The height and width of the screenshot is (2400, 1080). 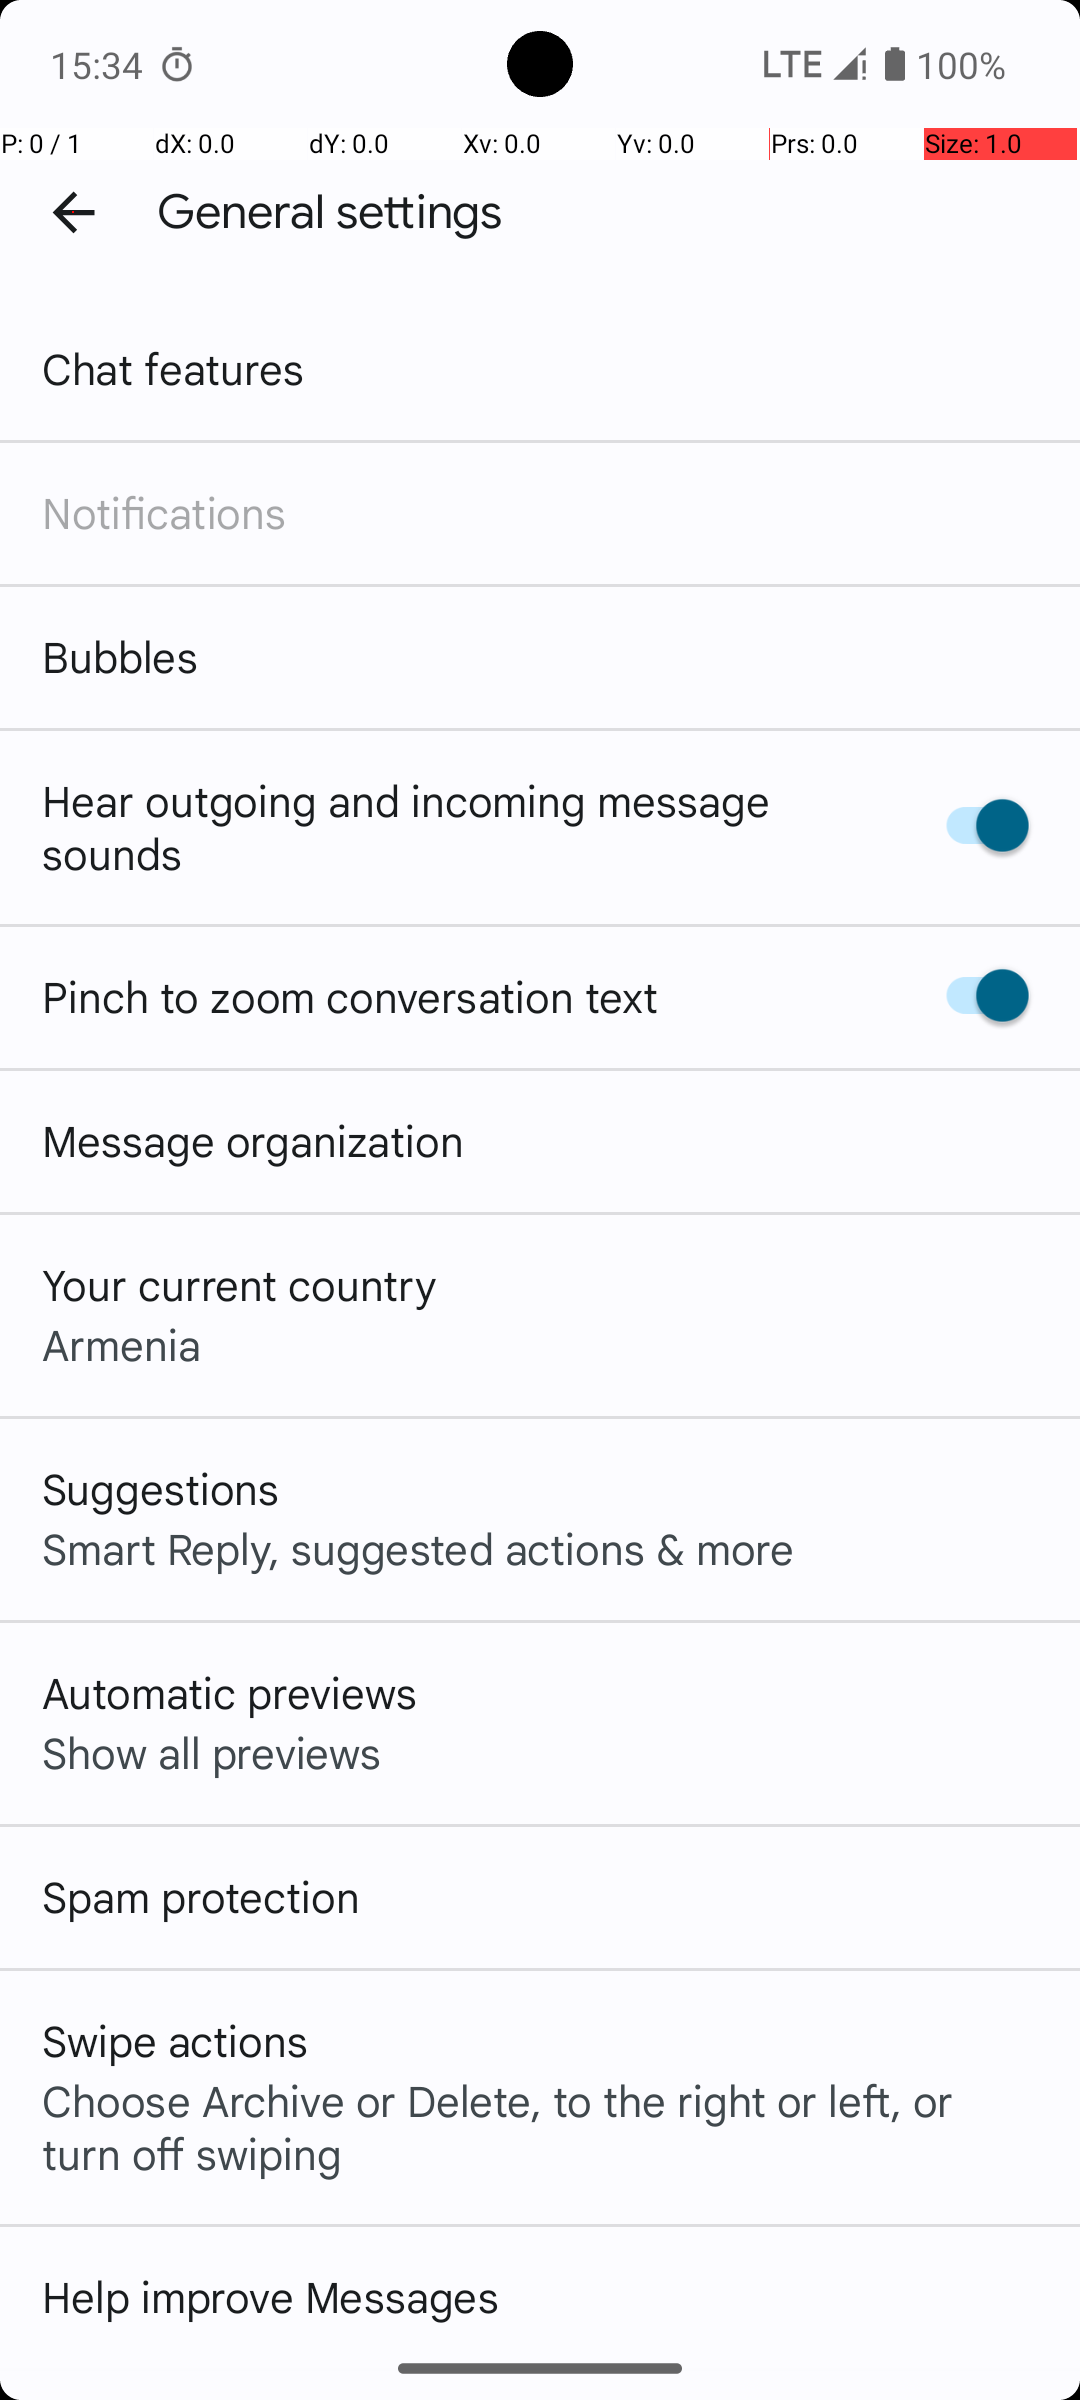 What do you see at coordinates (122, 1344) in the screenshot?
I see `Armenia` at bounding box center [122, 1344].